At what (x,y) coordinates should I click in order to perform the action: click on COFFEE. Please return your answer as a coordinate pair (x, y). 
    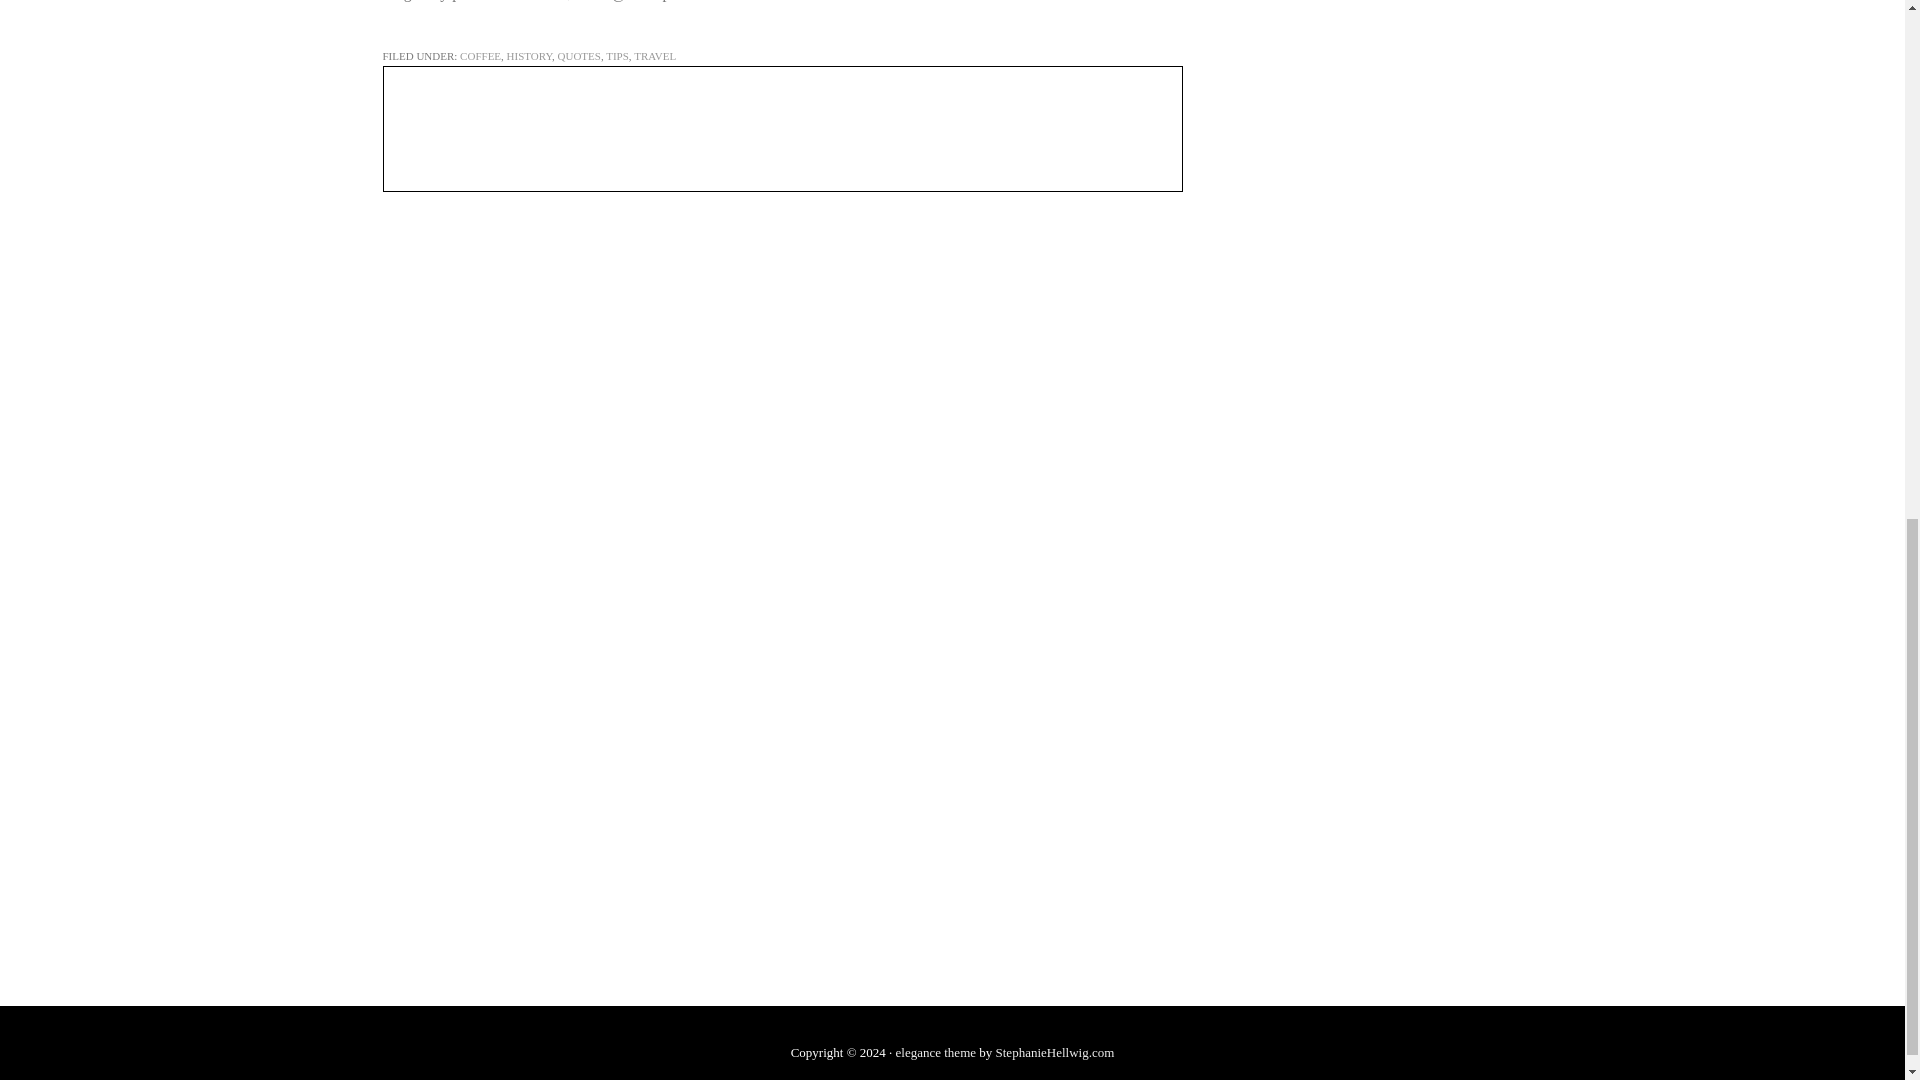
    Looking at the image, I should click on (480, 55).